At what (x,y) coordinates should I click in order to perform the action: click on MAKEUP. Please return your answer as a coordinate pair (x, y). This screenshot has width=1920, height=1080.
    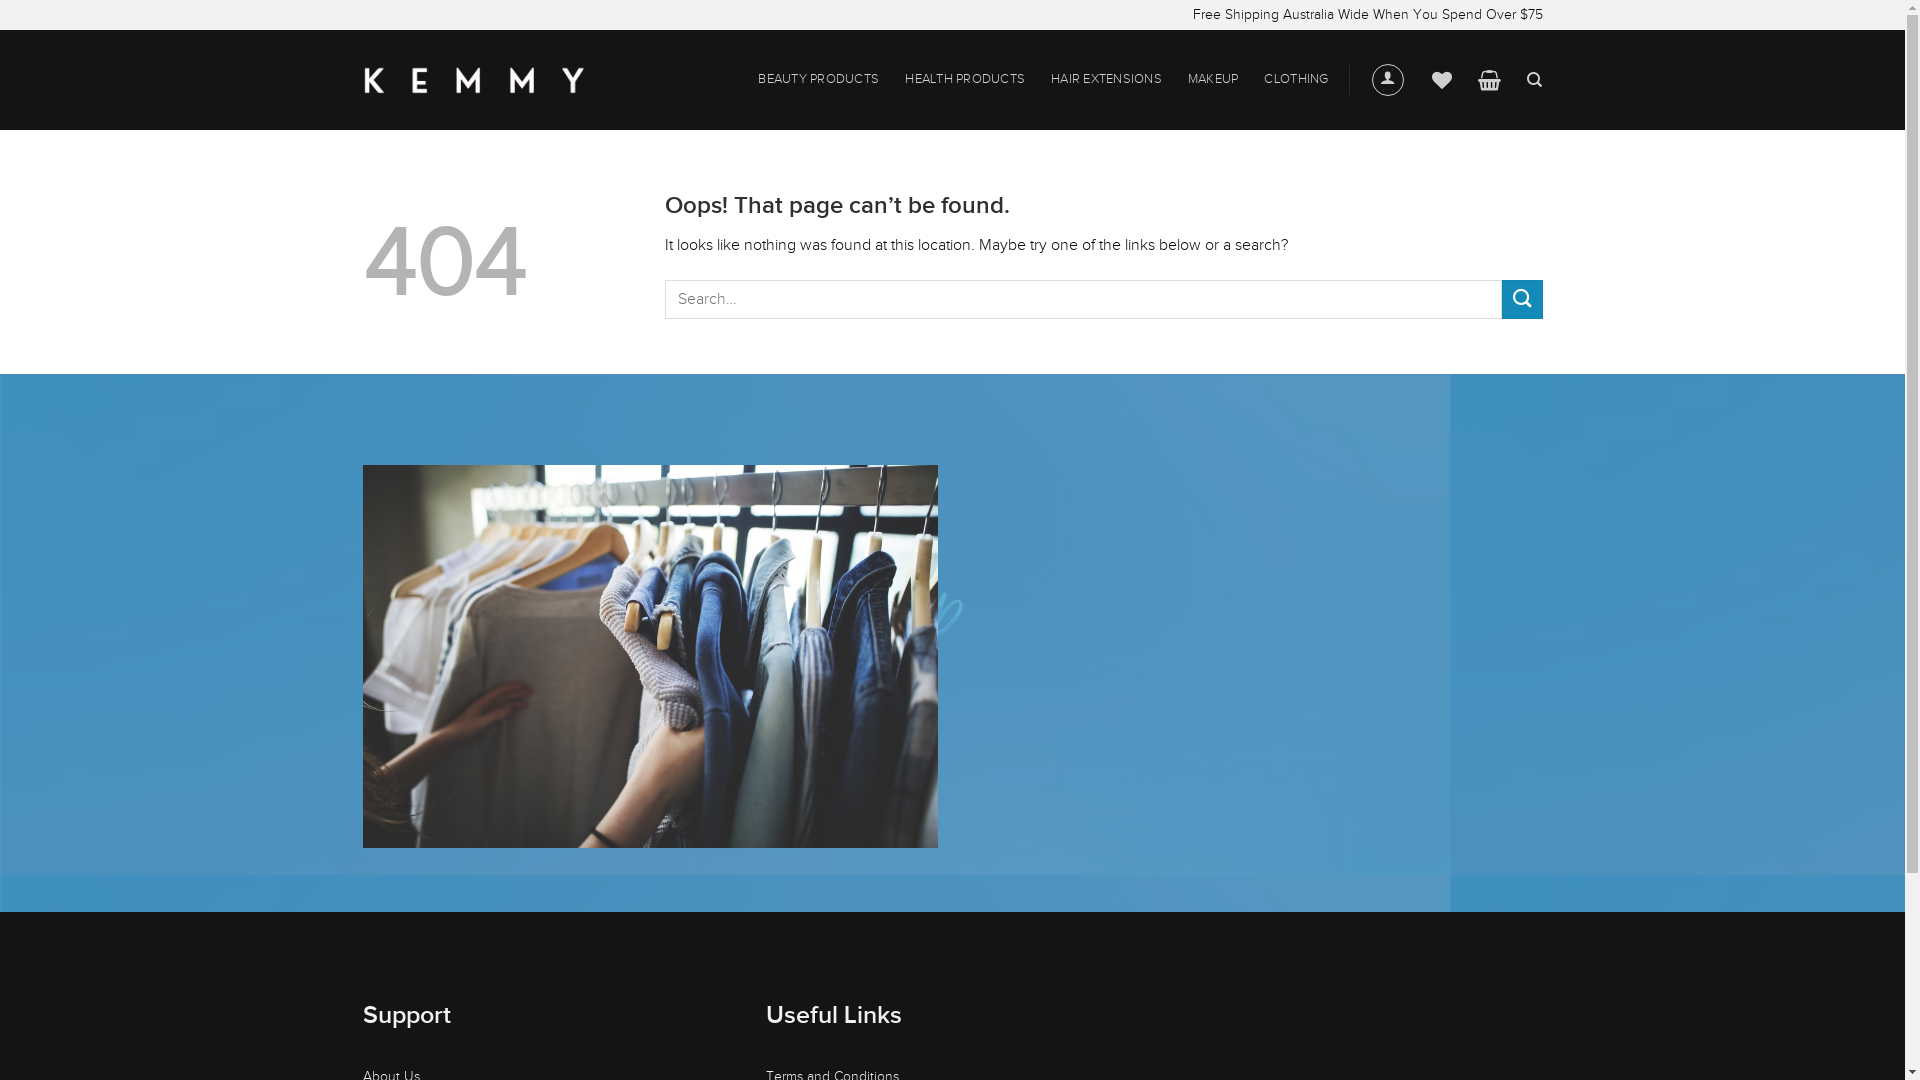
    Looking at the image, I should click on (1214, 80).